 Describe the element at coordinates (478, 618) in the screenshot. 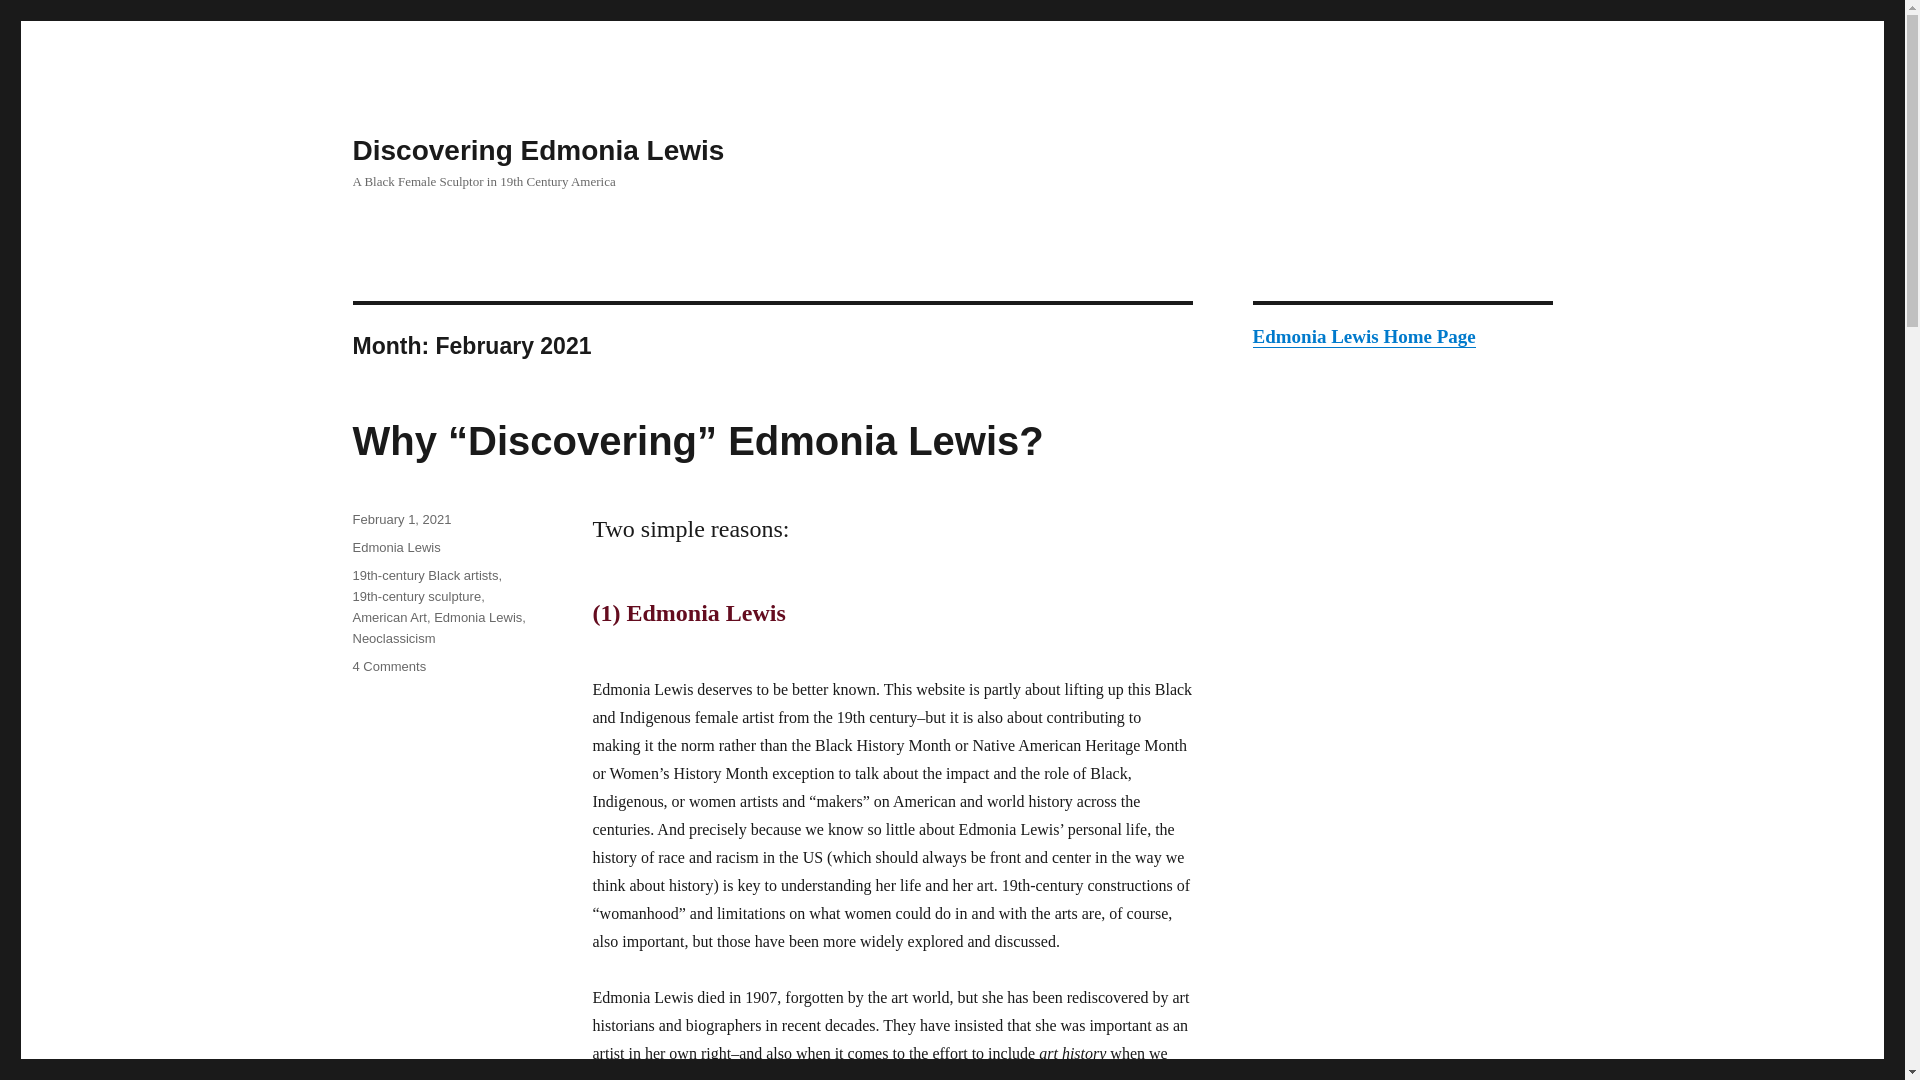

I see `Edmonia Lewis` at that location.